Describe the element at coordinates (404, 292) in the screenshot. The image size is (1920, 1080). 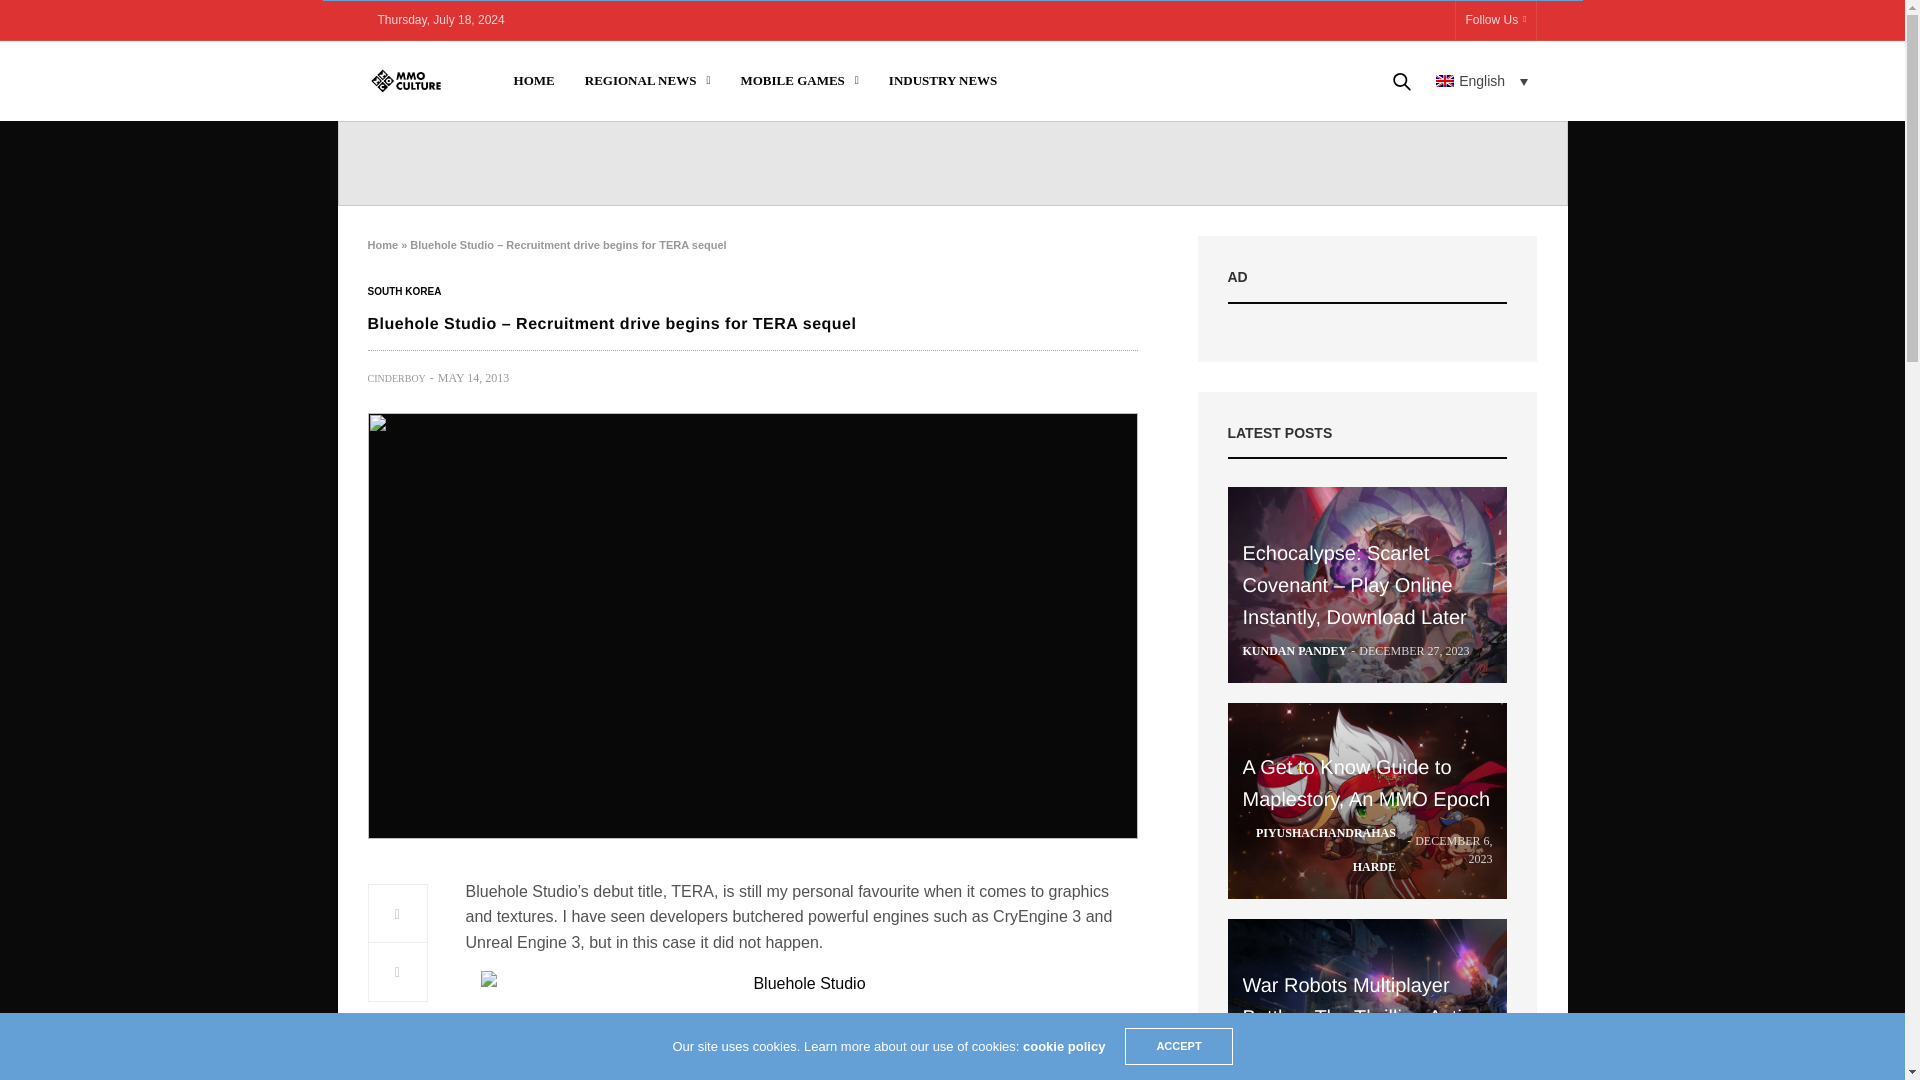
I see `South Korea` at that location.